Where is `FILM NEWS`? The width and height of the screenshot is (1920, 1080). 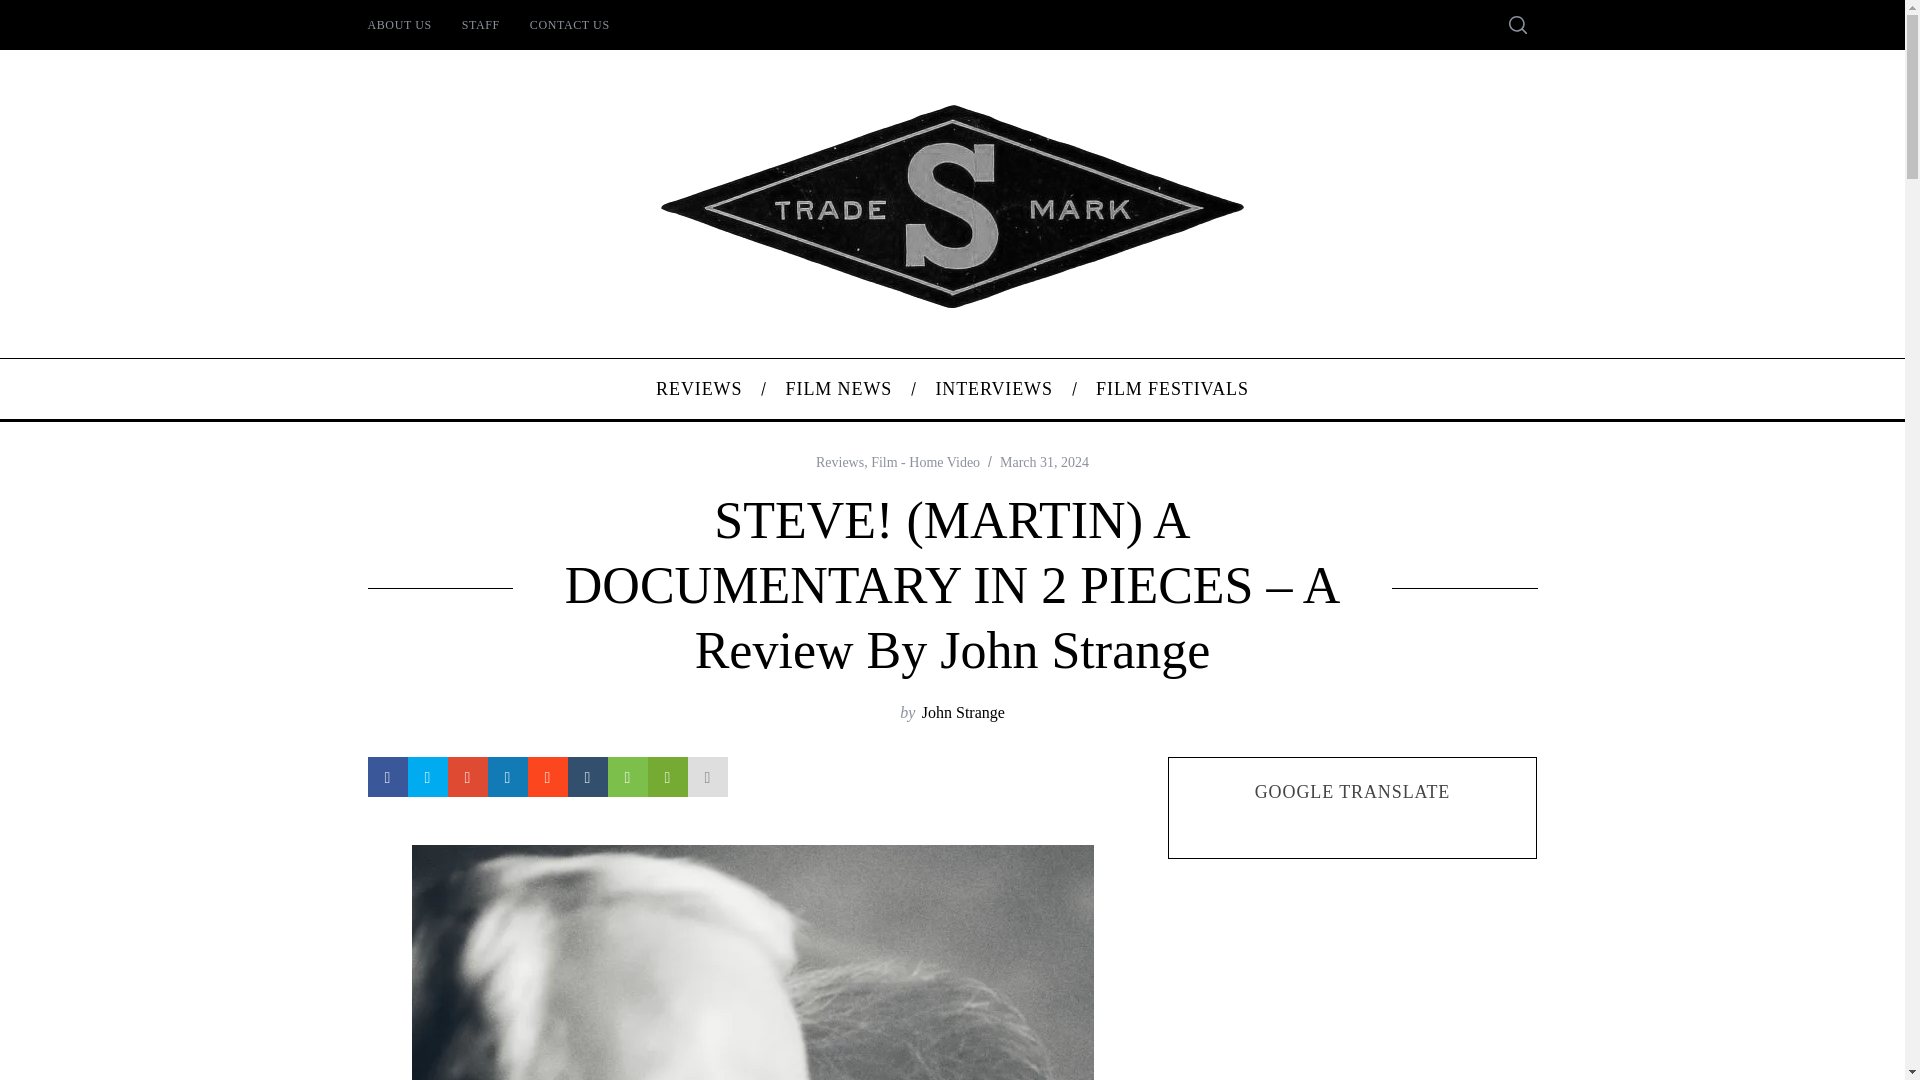 FILM NEWS is located at coordinates (838, 388).